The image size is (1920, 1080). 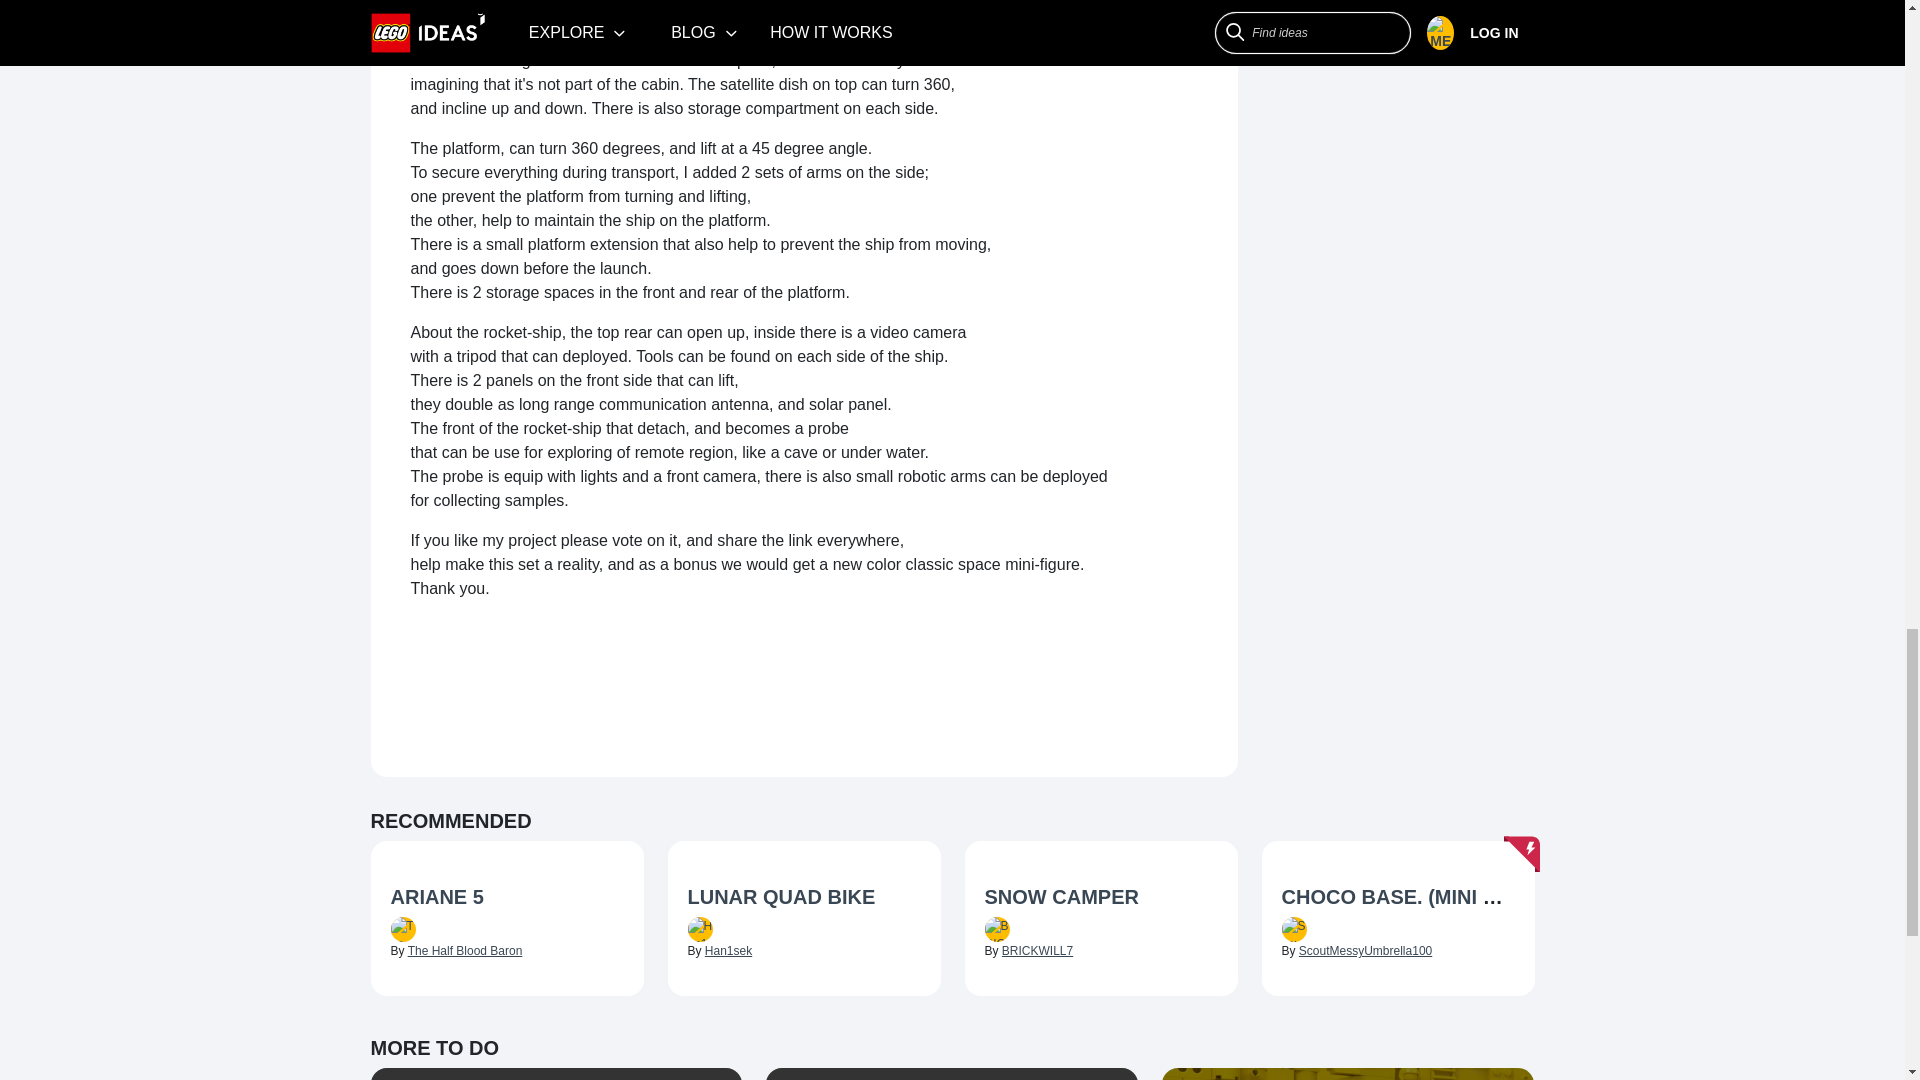 What do you see at coordinates (436, 896) in the screenshot?
I see `ARIANE 5` at bounding box center [436, 896].